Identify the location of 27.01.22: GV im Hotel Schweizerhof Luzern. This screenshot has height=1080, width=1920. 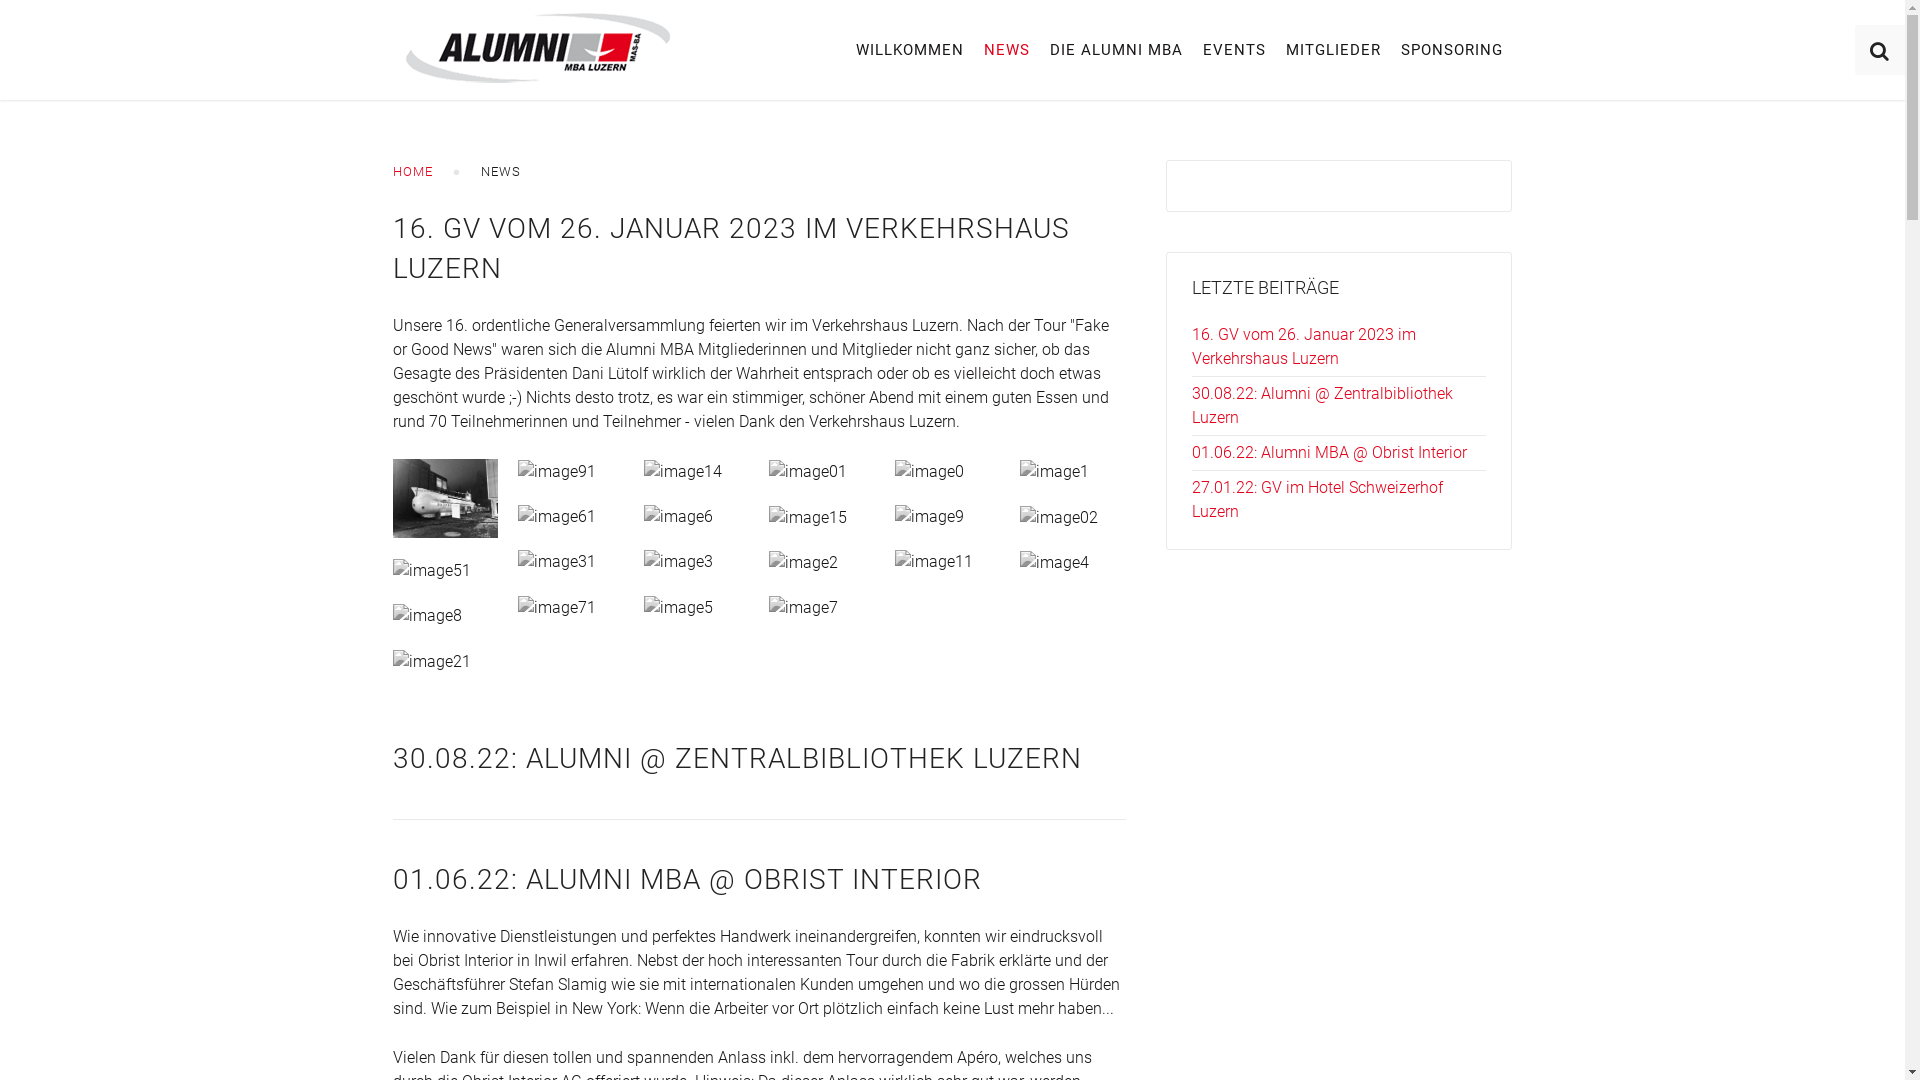
(1318, 500).